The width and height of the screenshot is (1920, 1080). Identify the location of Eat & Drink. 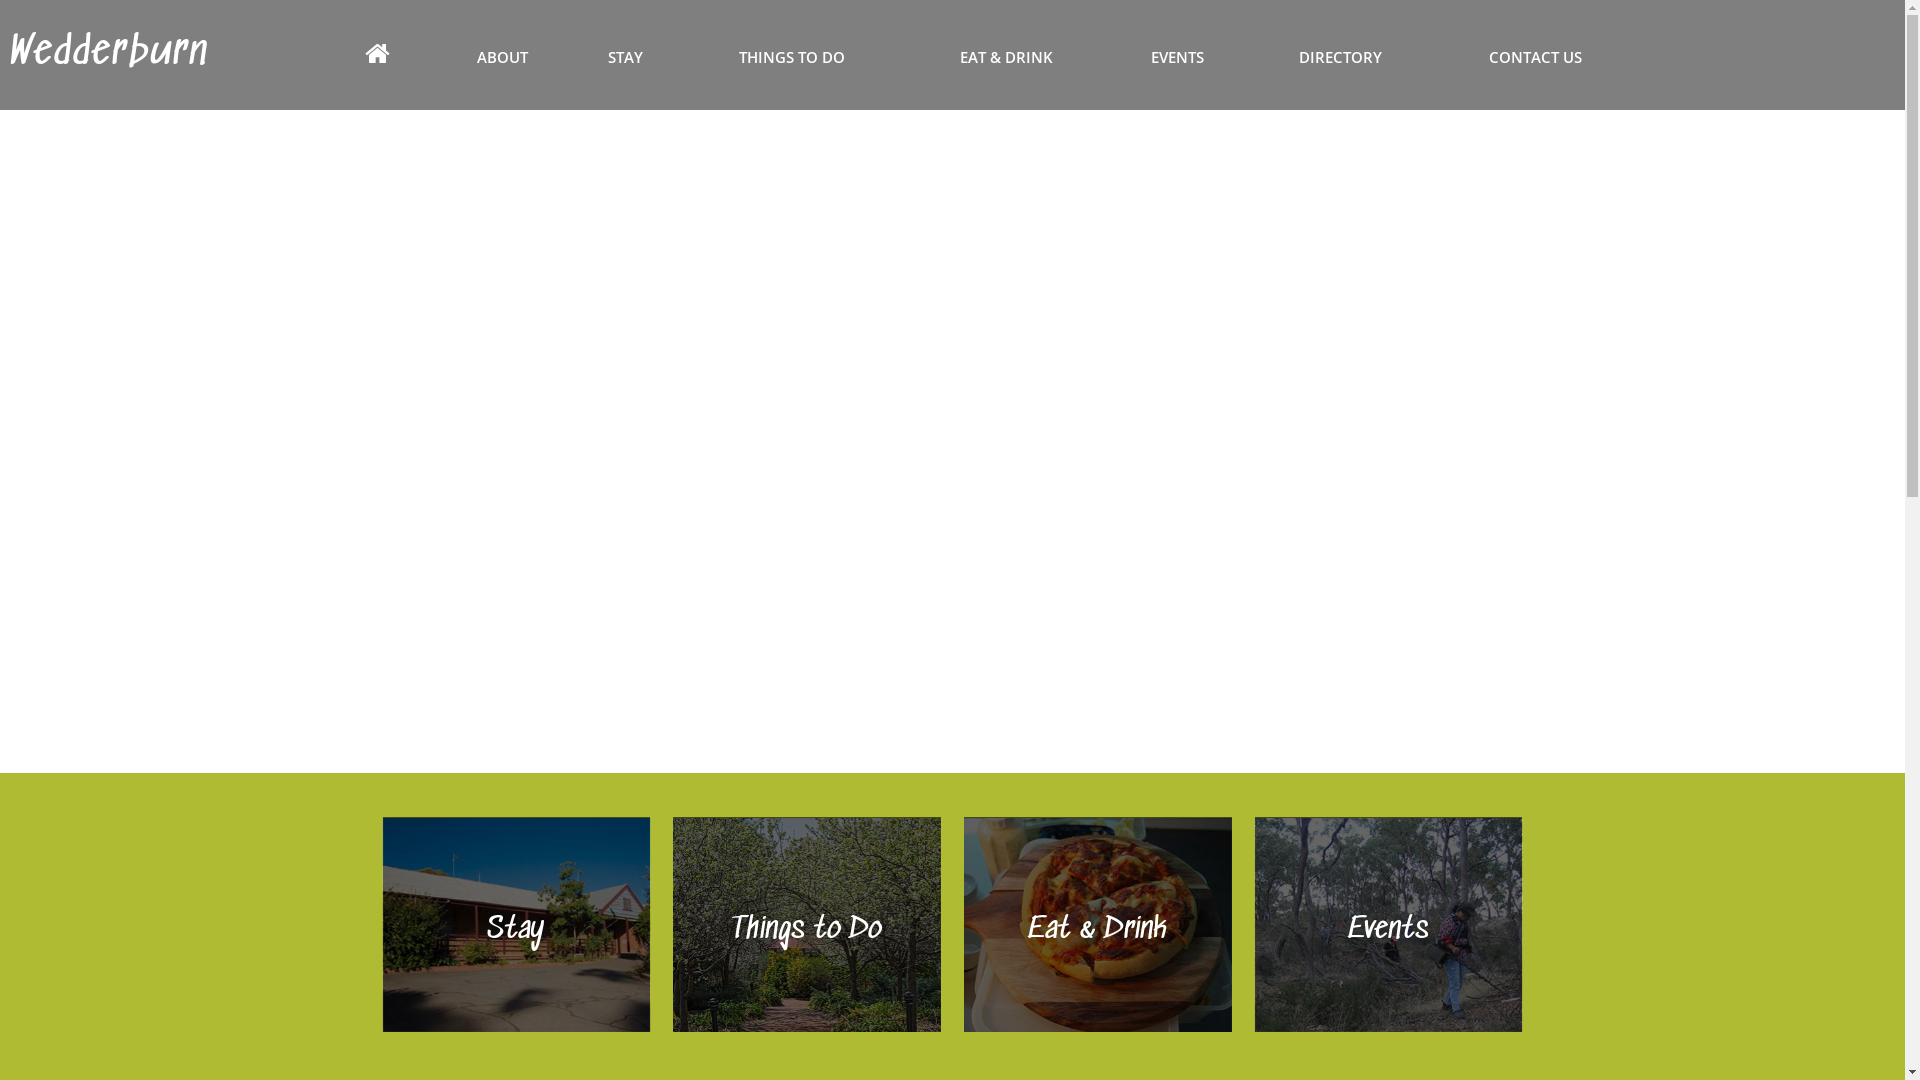
(1098, 930).